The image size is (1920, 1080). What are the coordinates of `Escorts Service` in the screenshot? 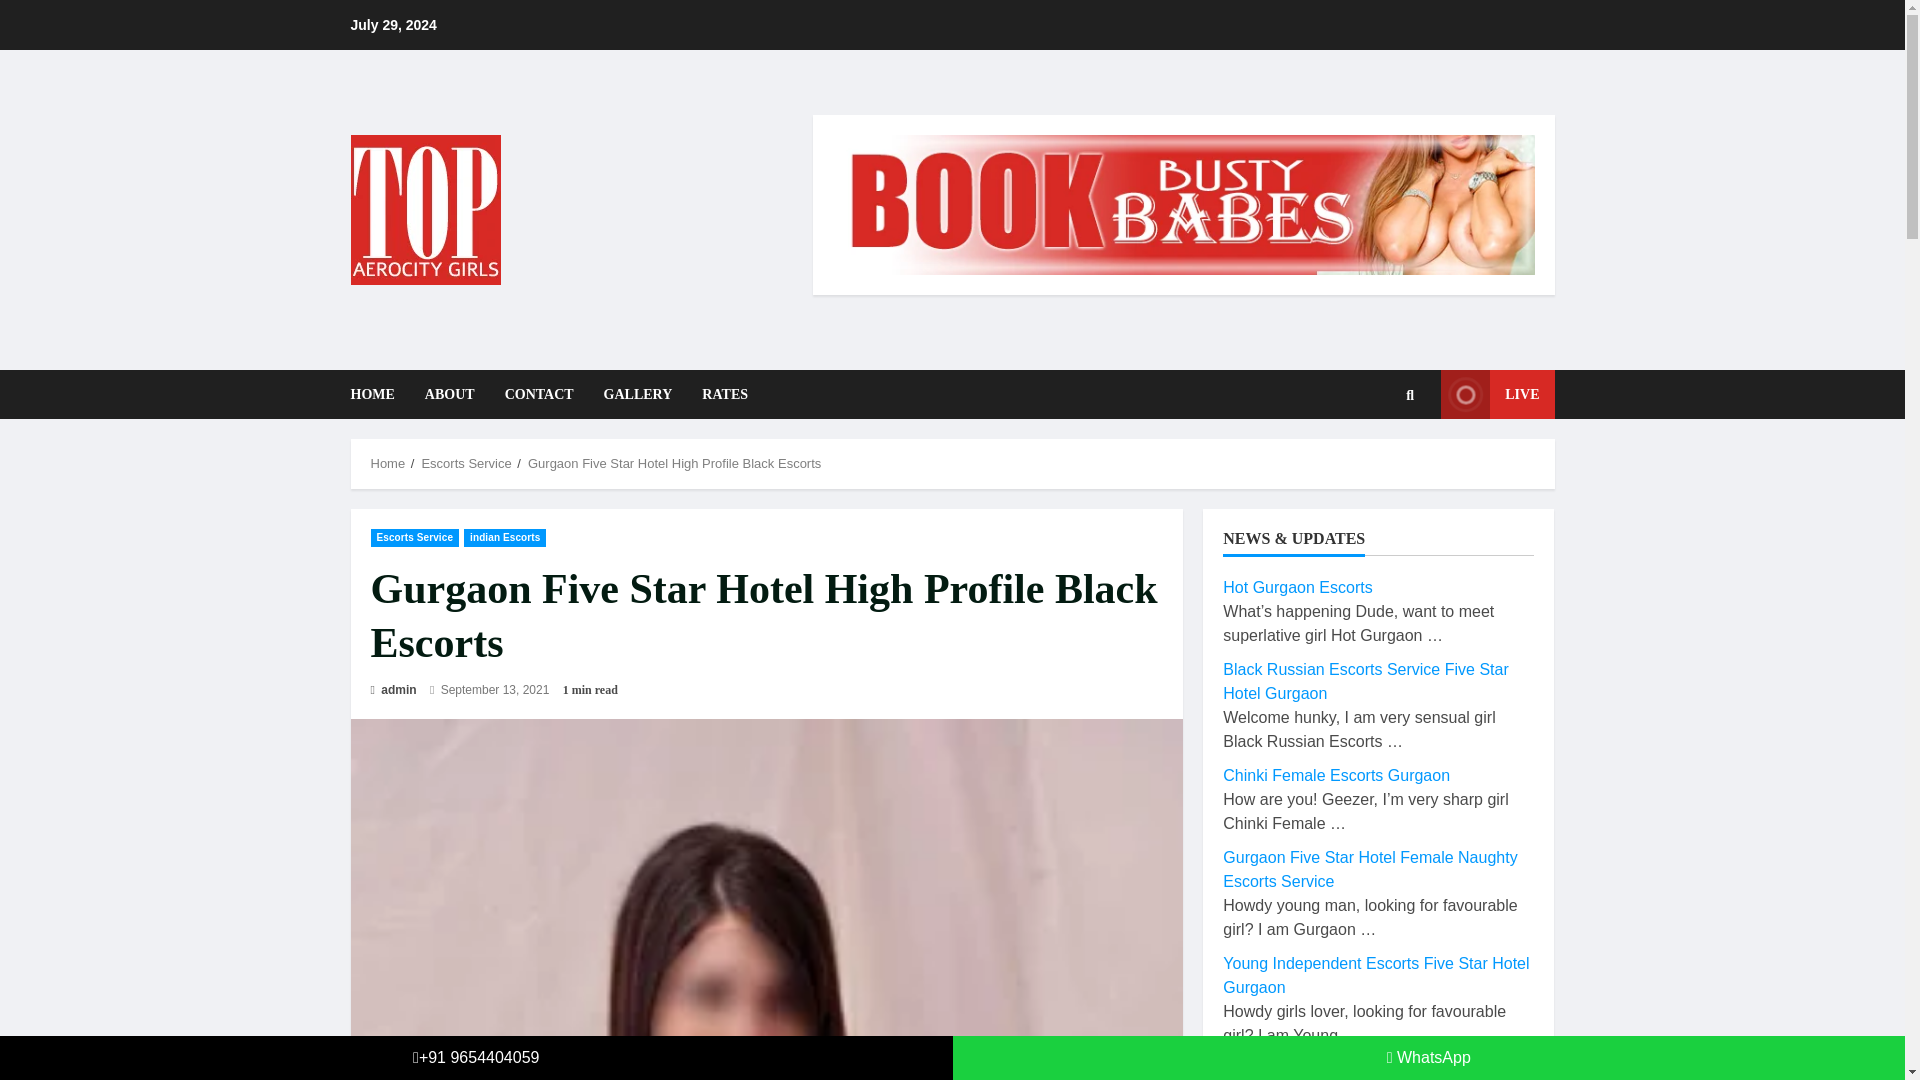 It's located at (414, 538).